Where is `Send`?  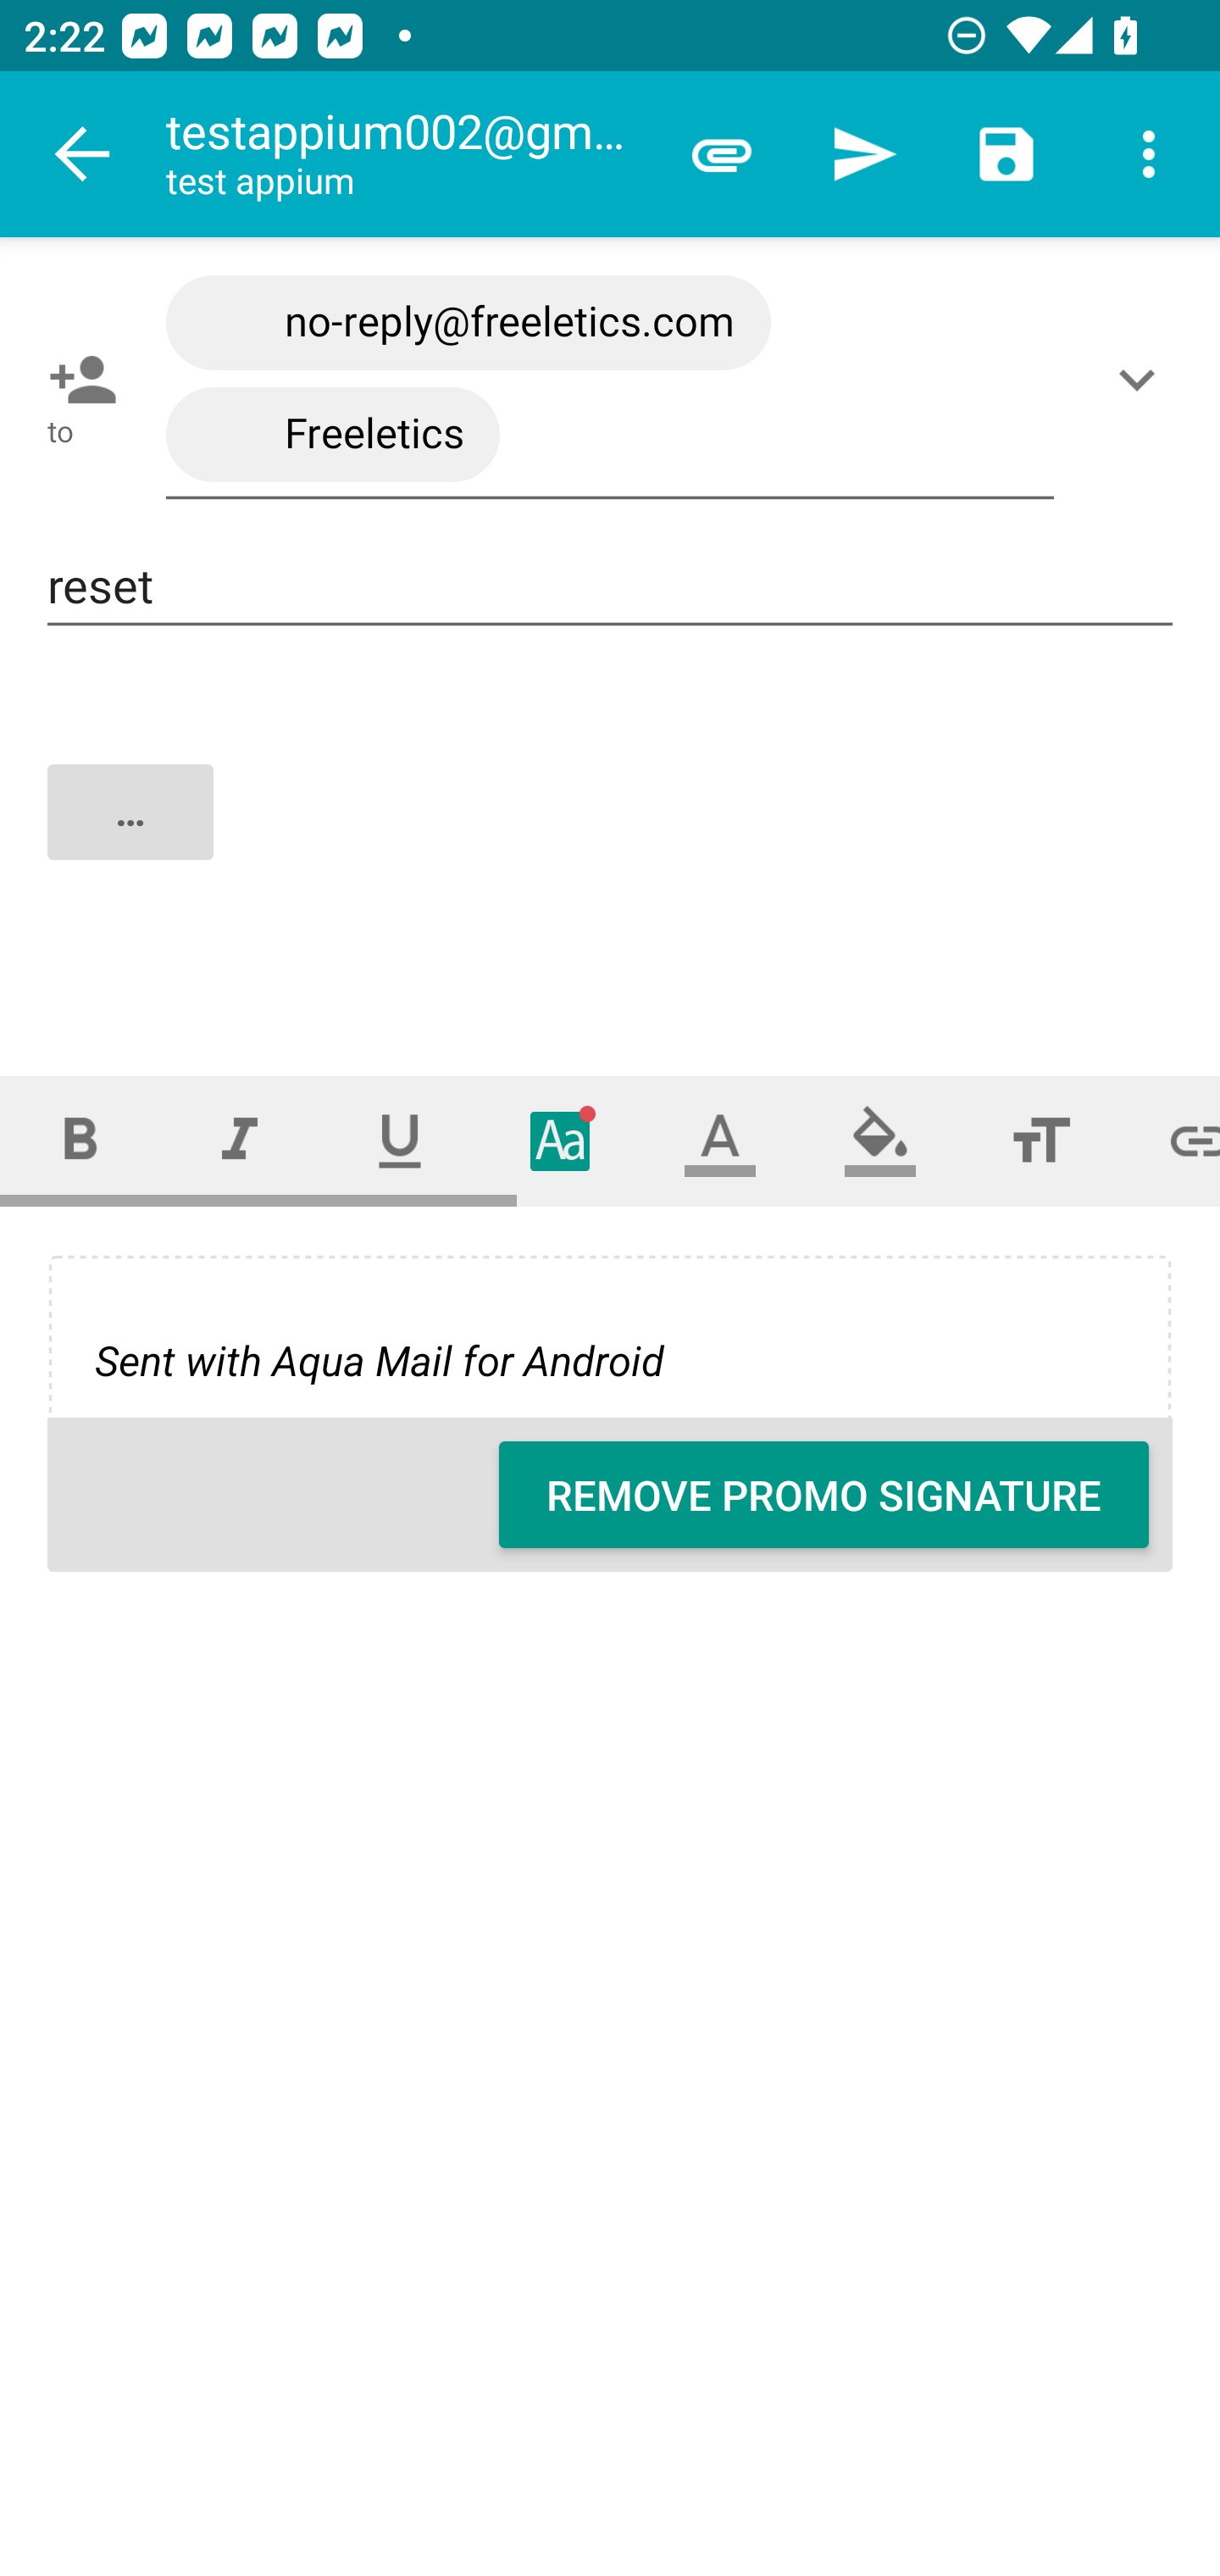 Send is located at coordinates (864, 154).